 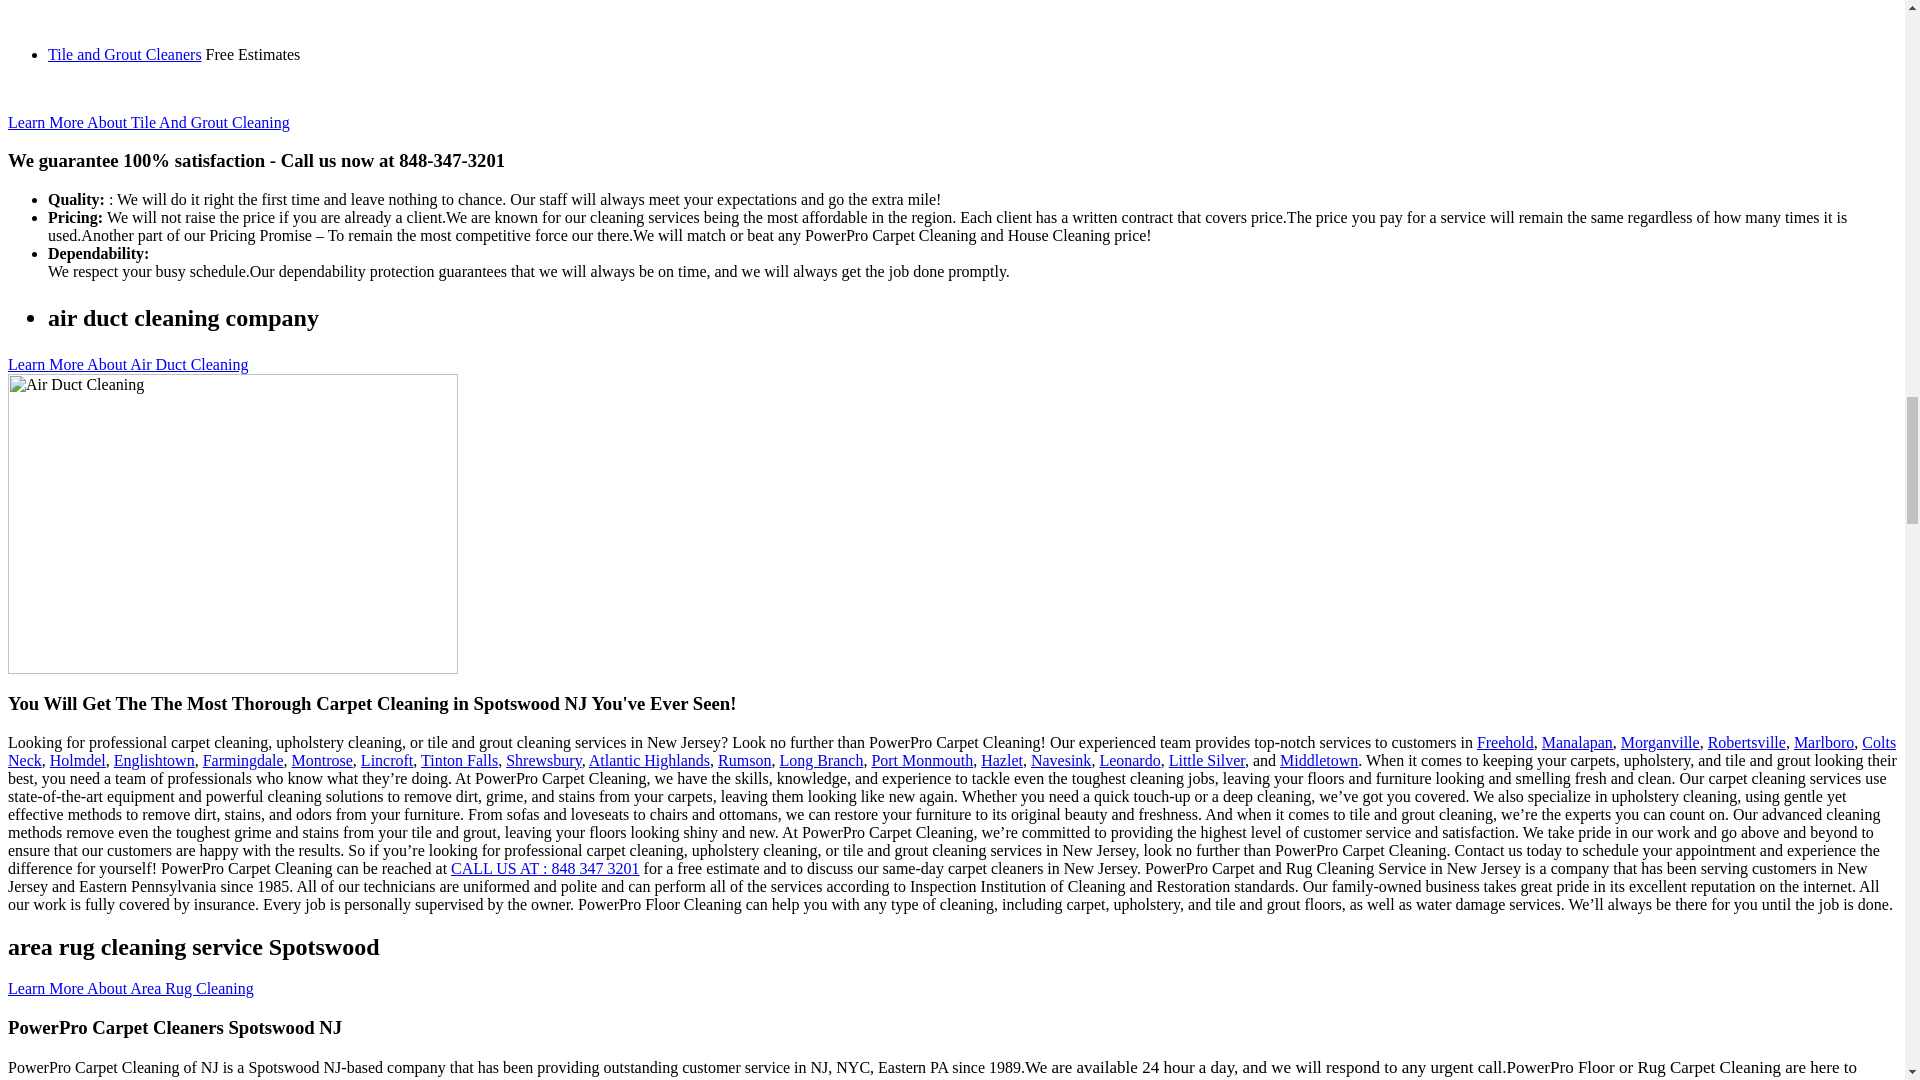 I want to click on Port Monmouth, so click(x=922, y=760).